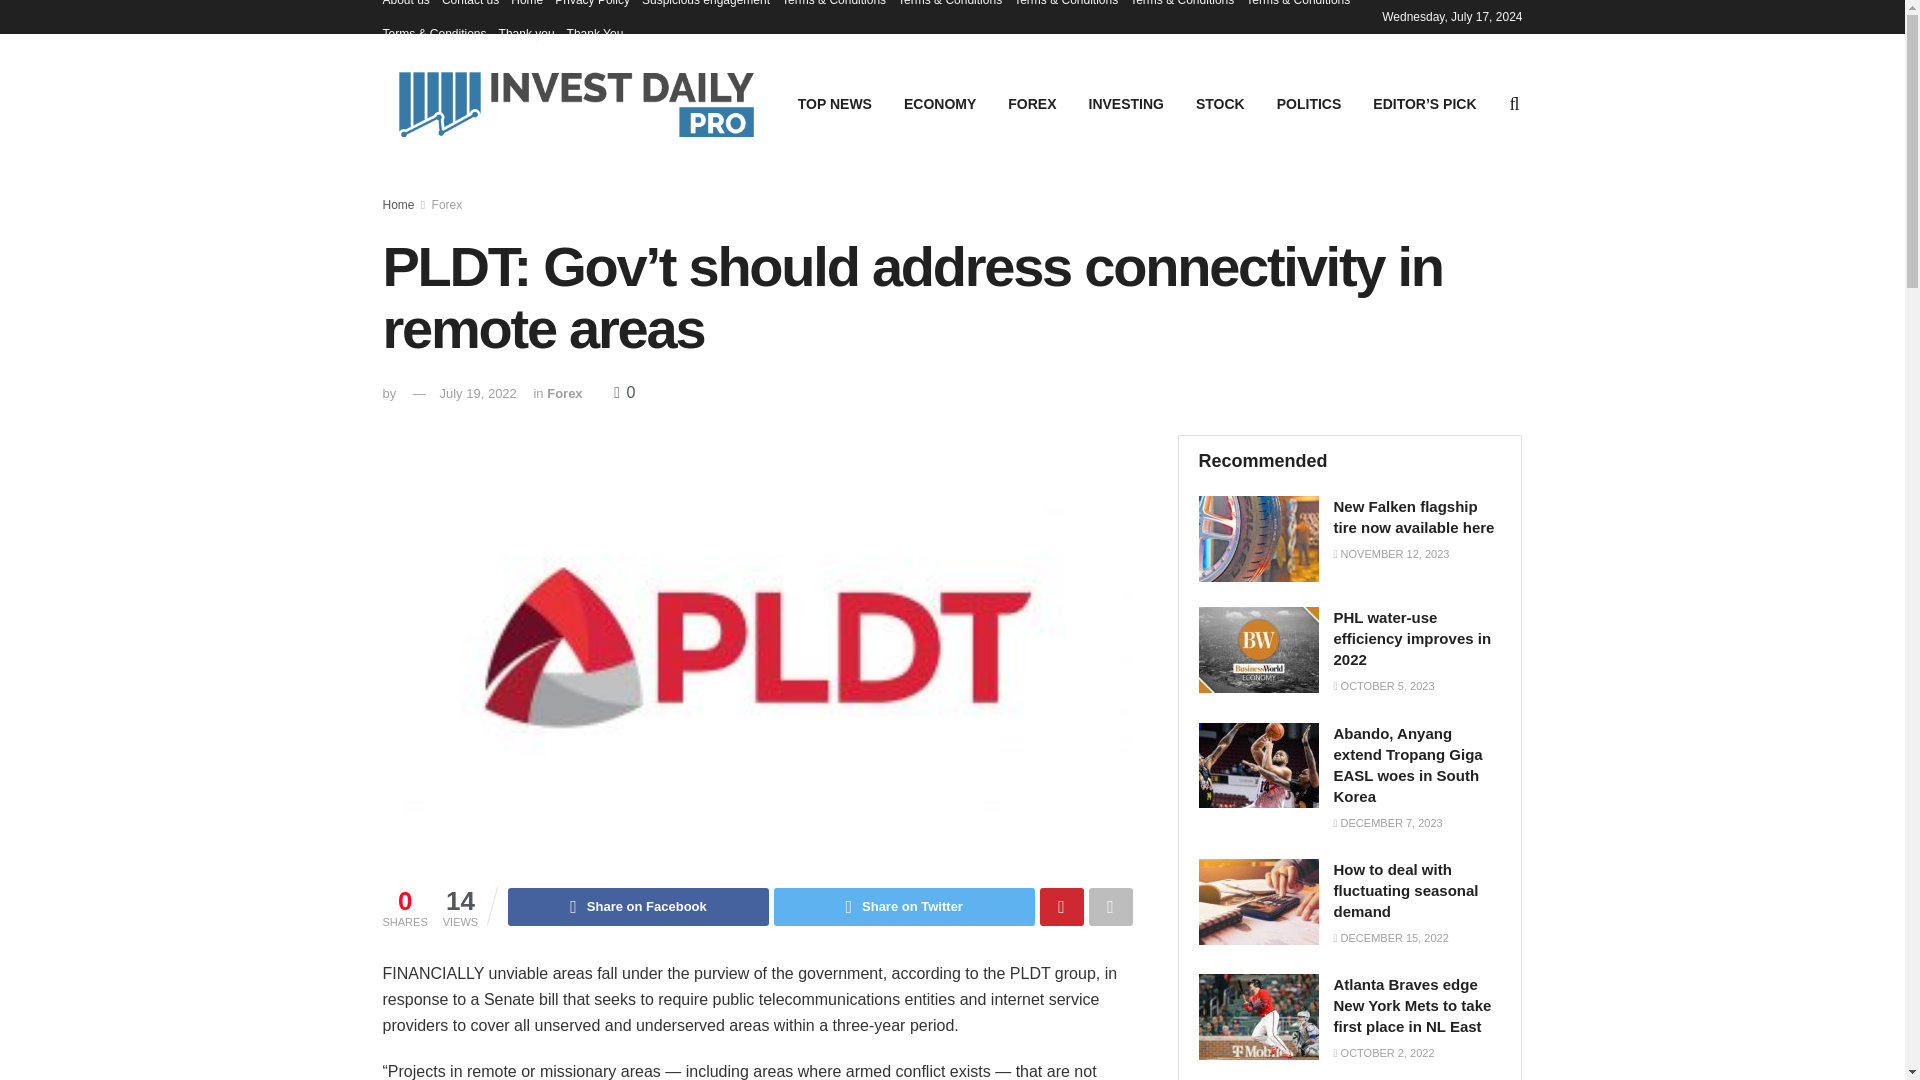  What do you see at coordinates (1309, 103) in the screenshot?
I see `POLITICS` at bounding box center [1309, 103].